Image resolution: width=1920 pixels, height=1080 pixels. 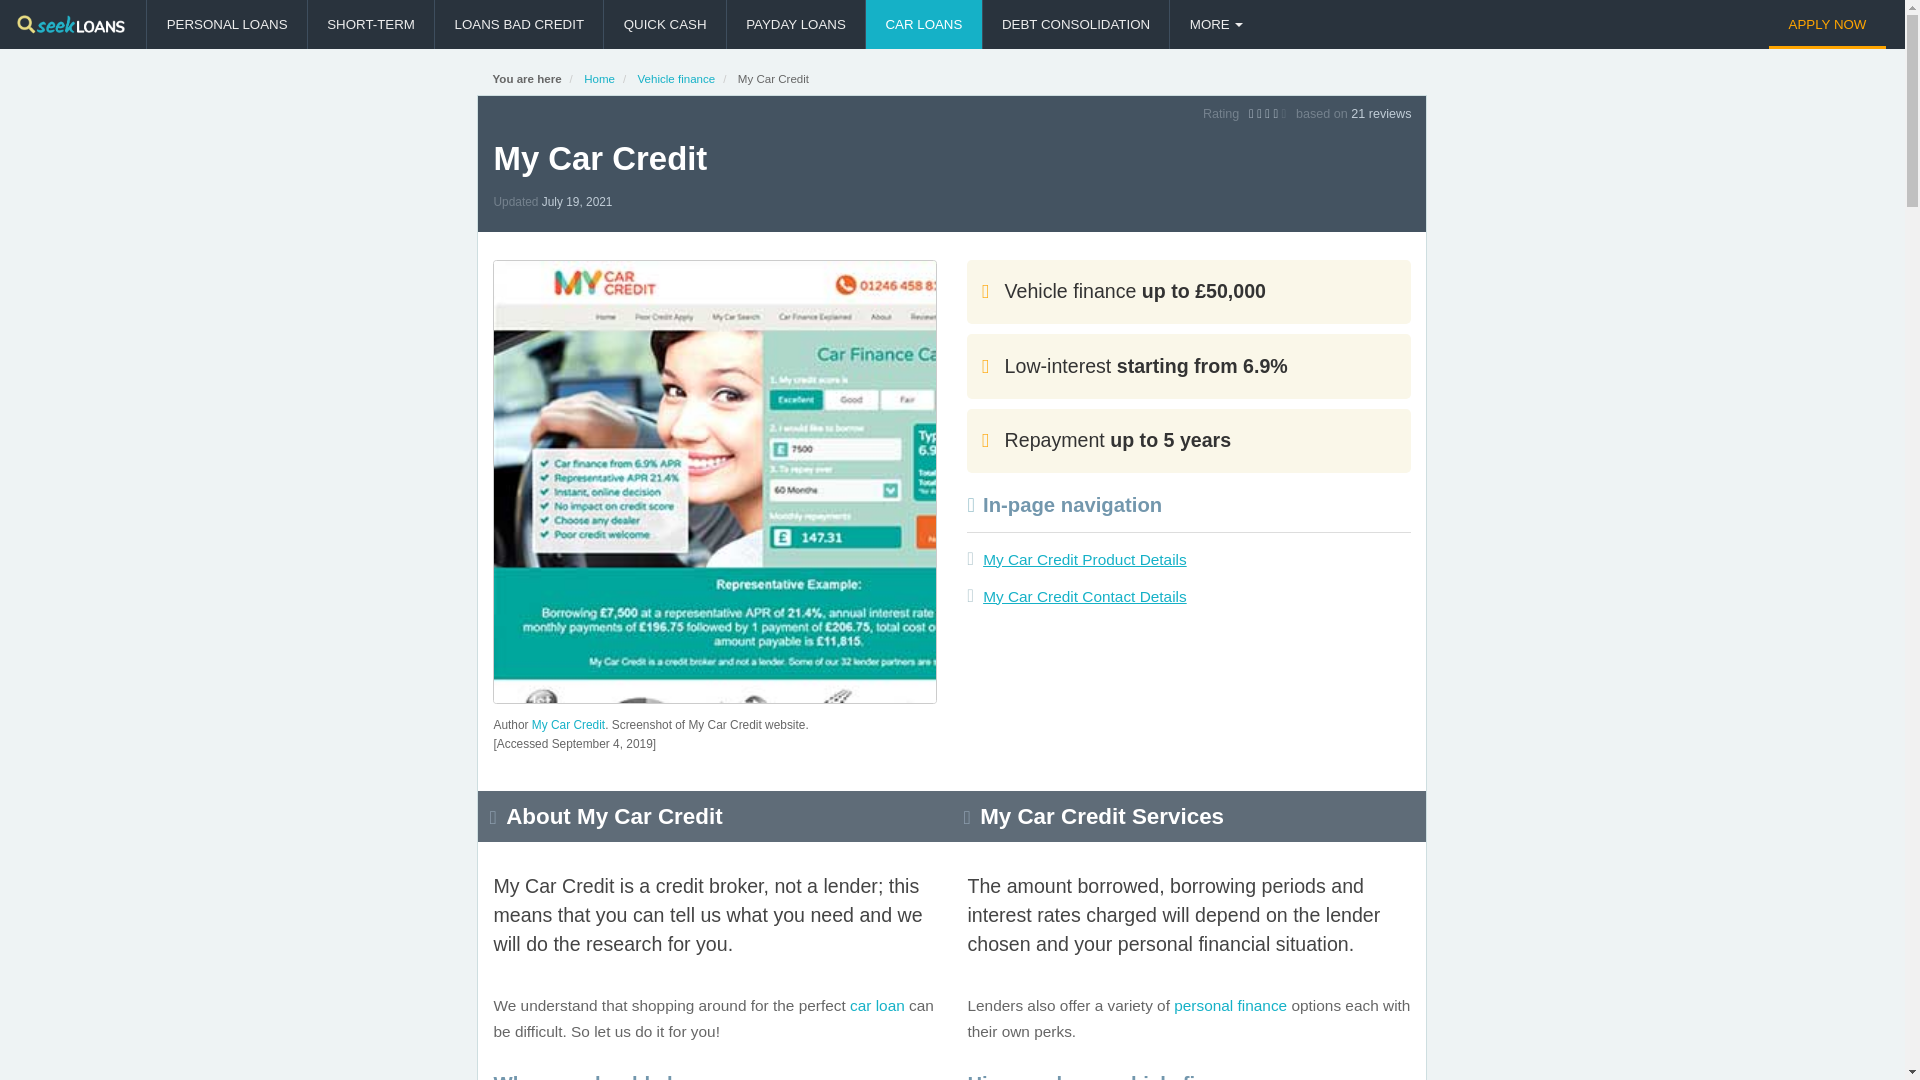 What do you see at coordinates (1826, 24) in the screenshot?
I see `APPLY NOW` at bounding box center [1826, 24].